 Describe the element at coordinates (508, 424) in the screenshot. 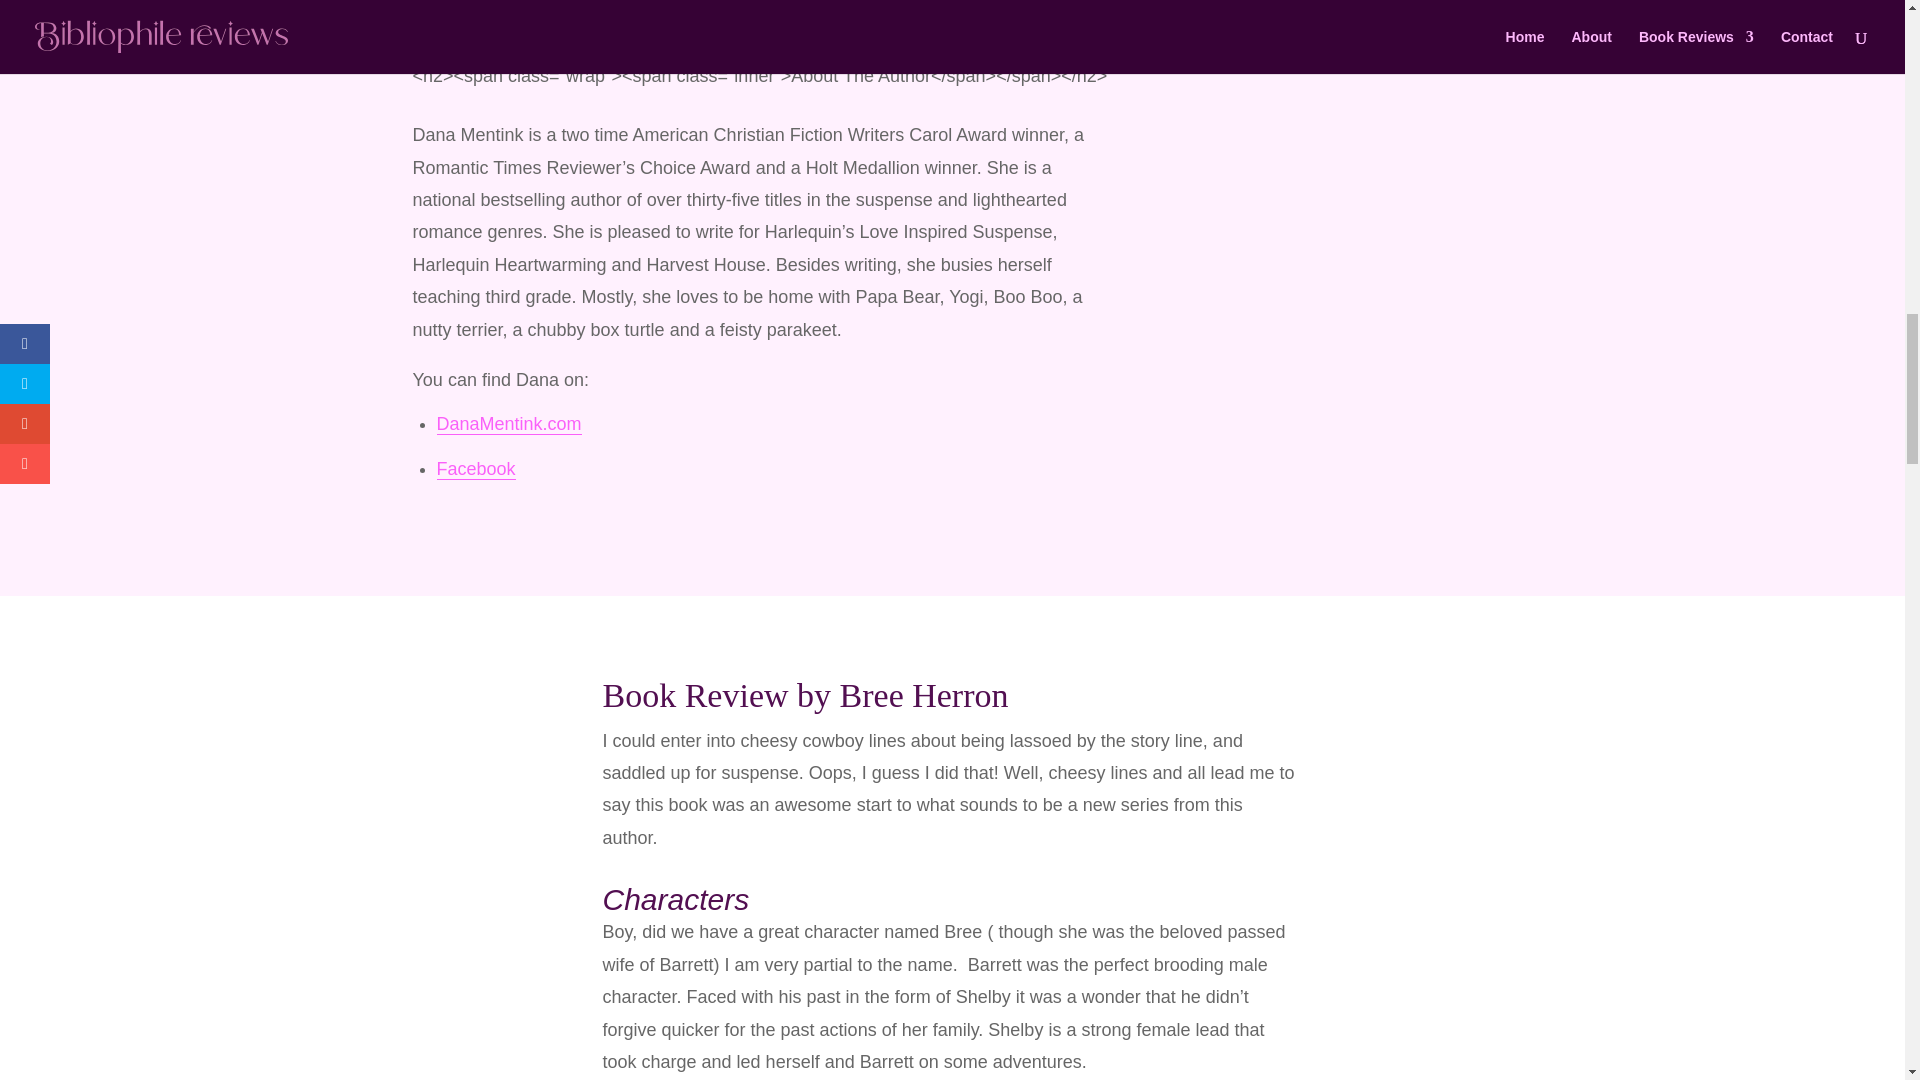

I see `DanaMentink.com` at that location.